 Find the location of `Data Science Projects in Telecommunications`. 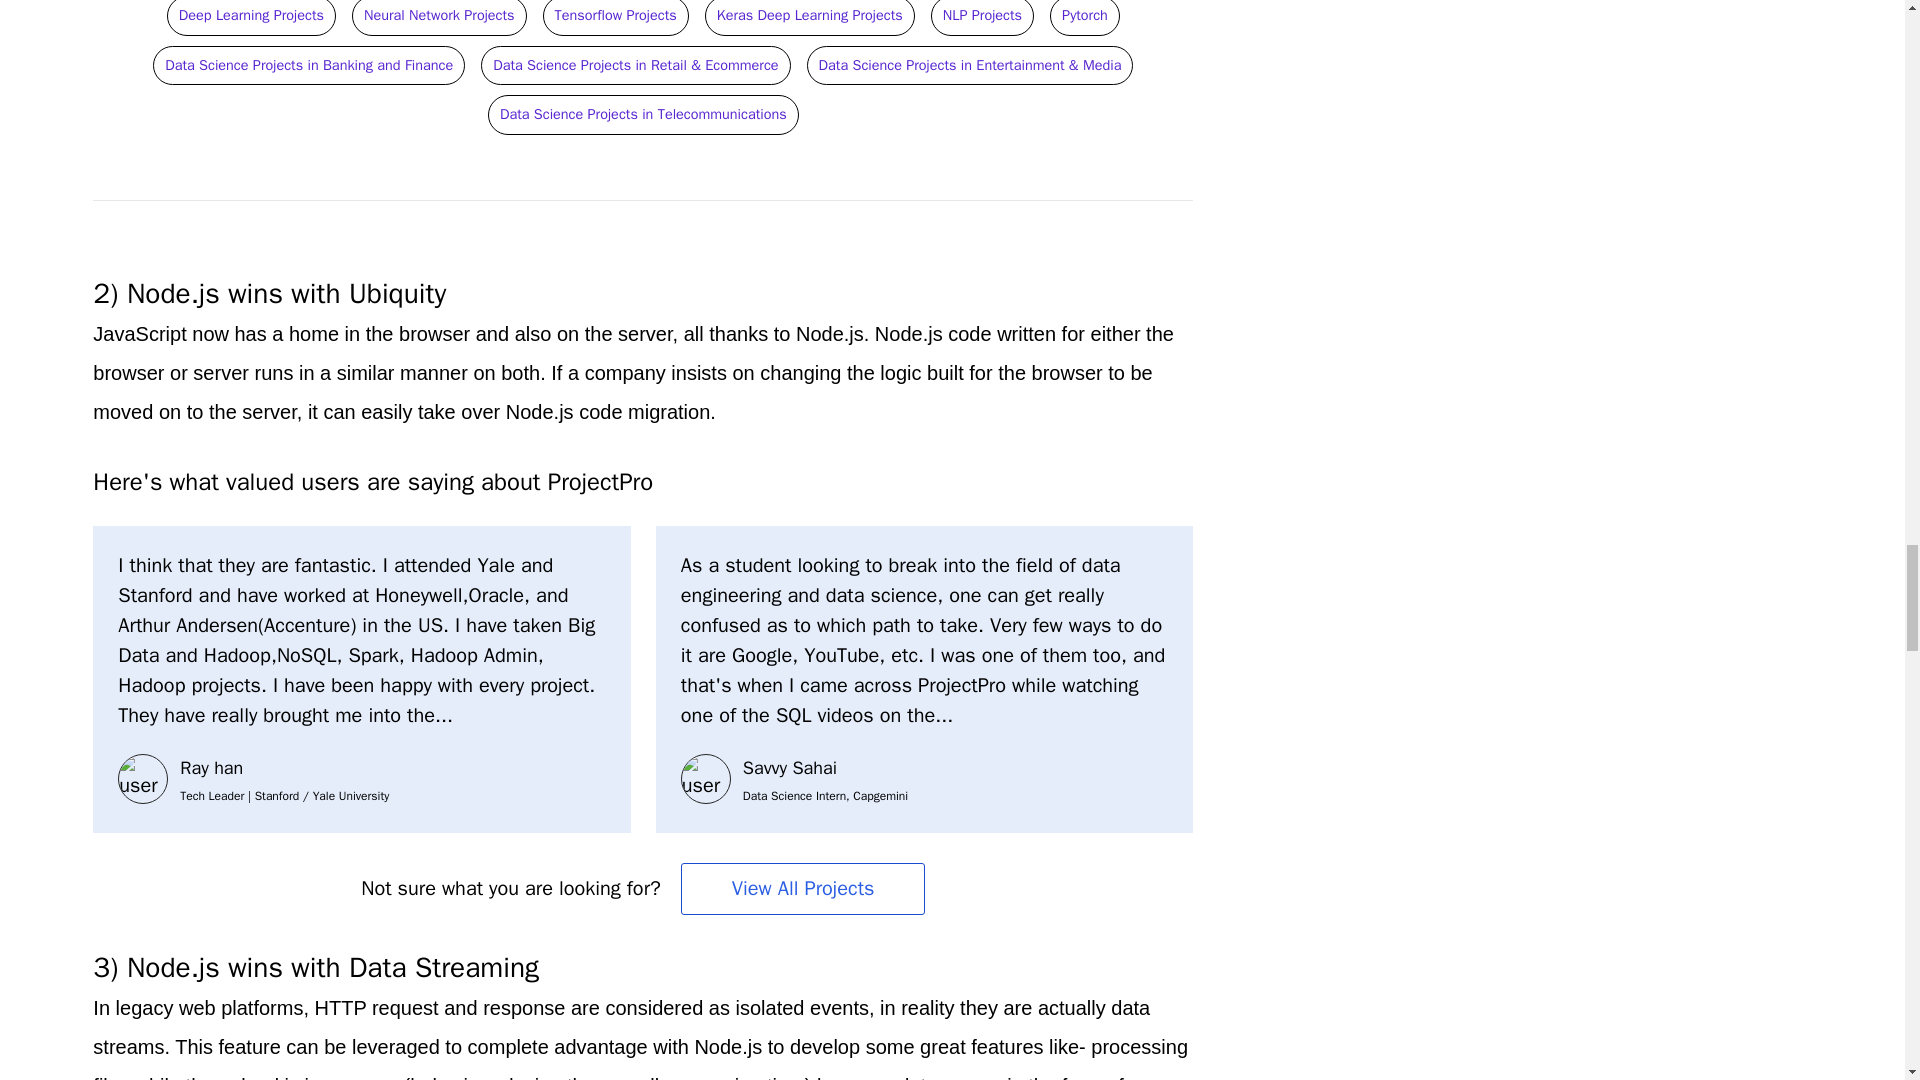

Data Science Projects in Telecommunications is located at coordinates (644, 112).